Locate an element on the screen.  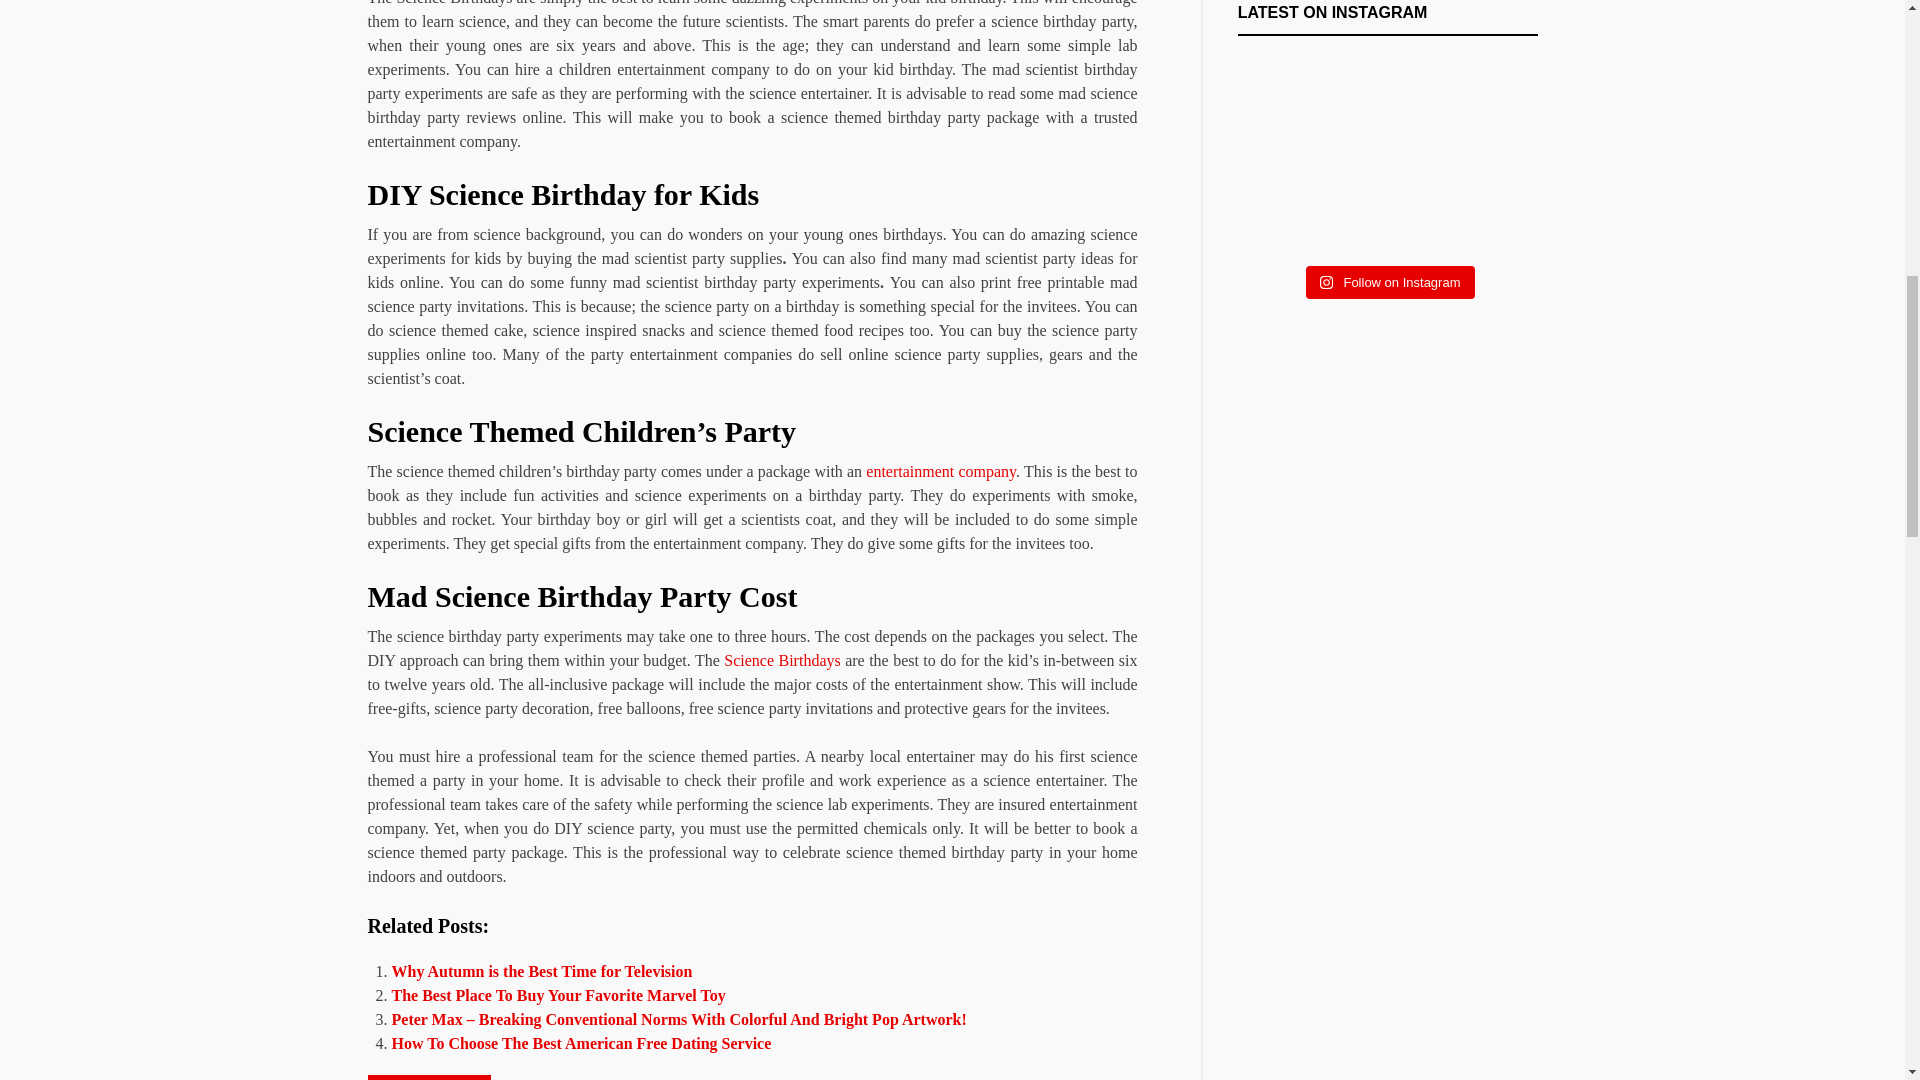
Why Autumn is the Best Time for Television is located at coordinates (542, 971).